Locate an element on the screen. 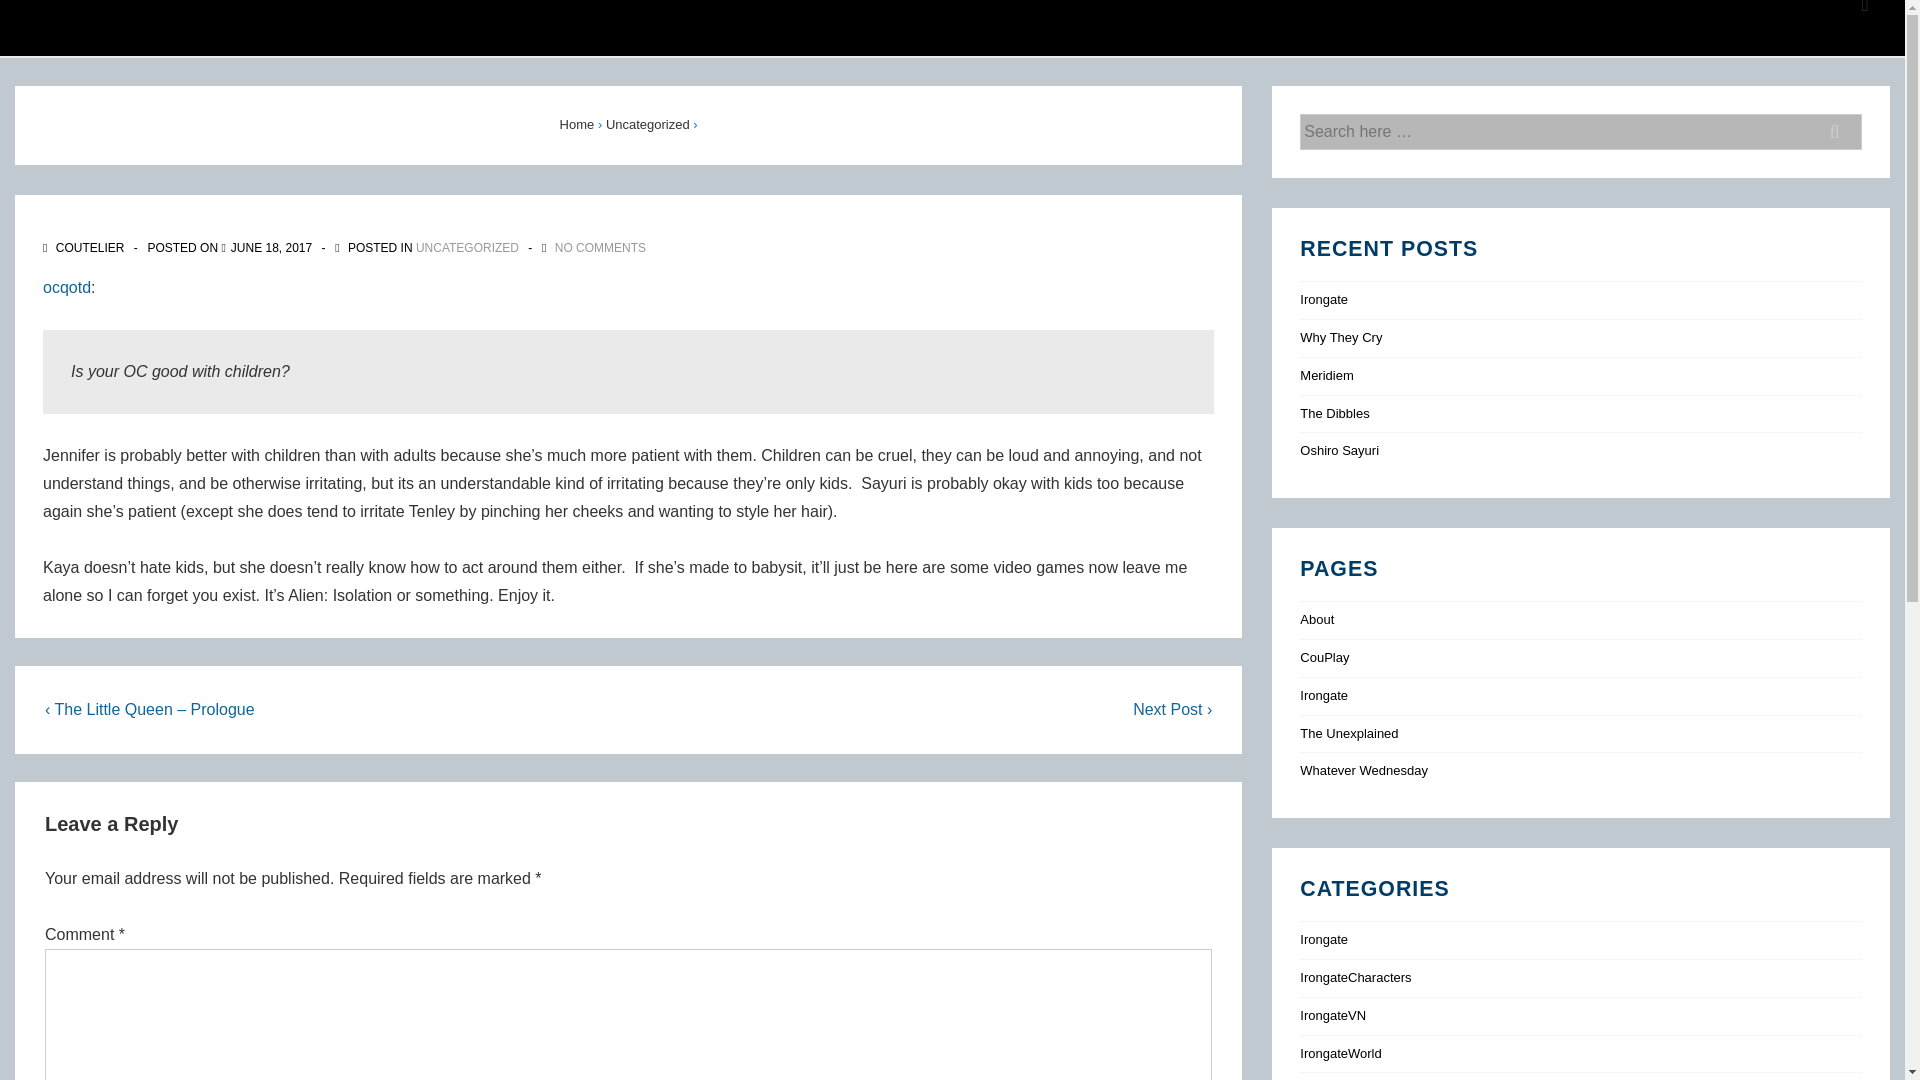 The width and height of the screenshot is (1920, 1080). Home is located at coordinates (578, 124).